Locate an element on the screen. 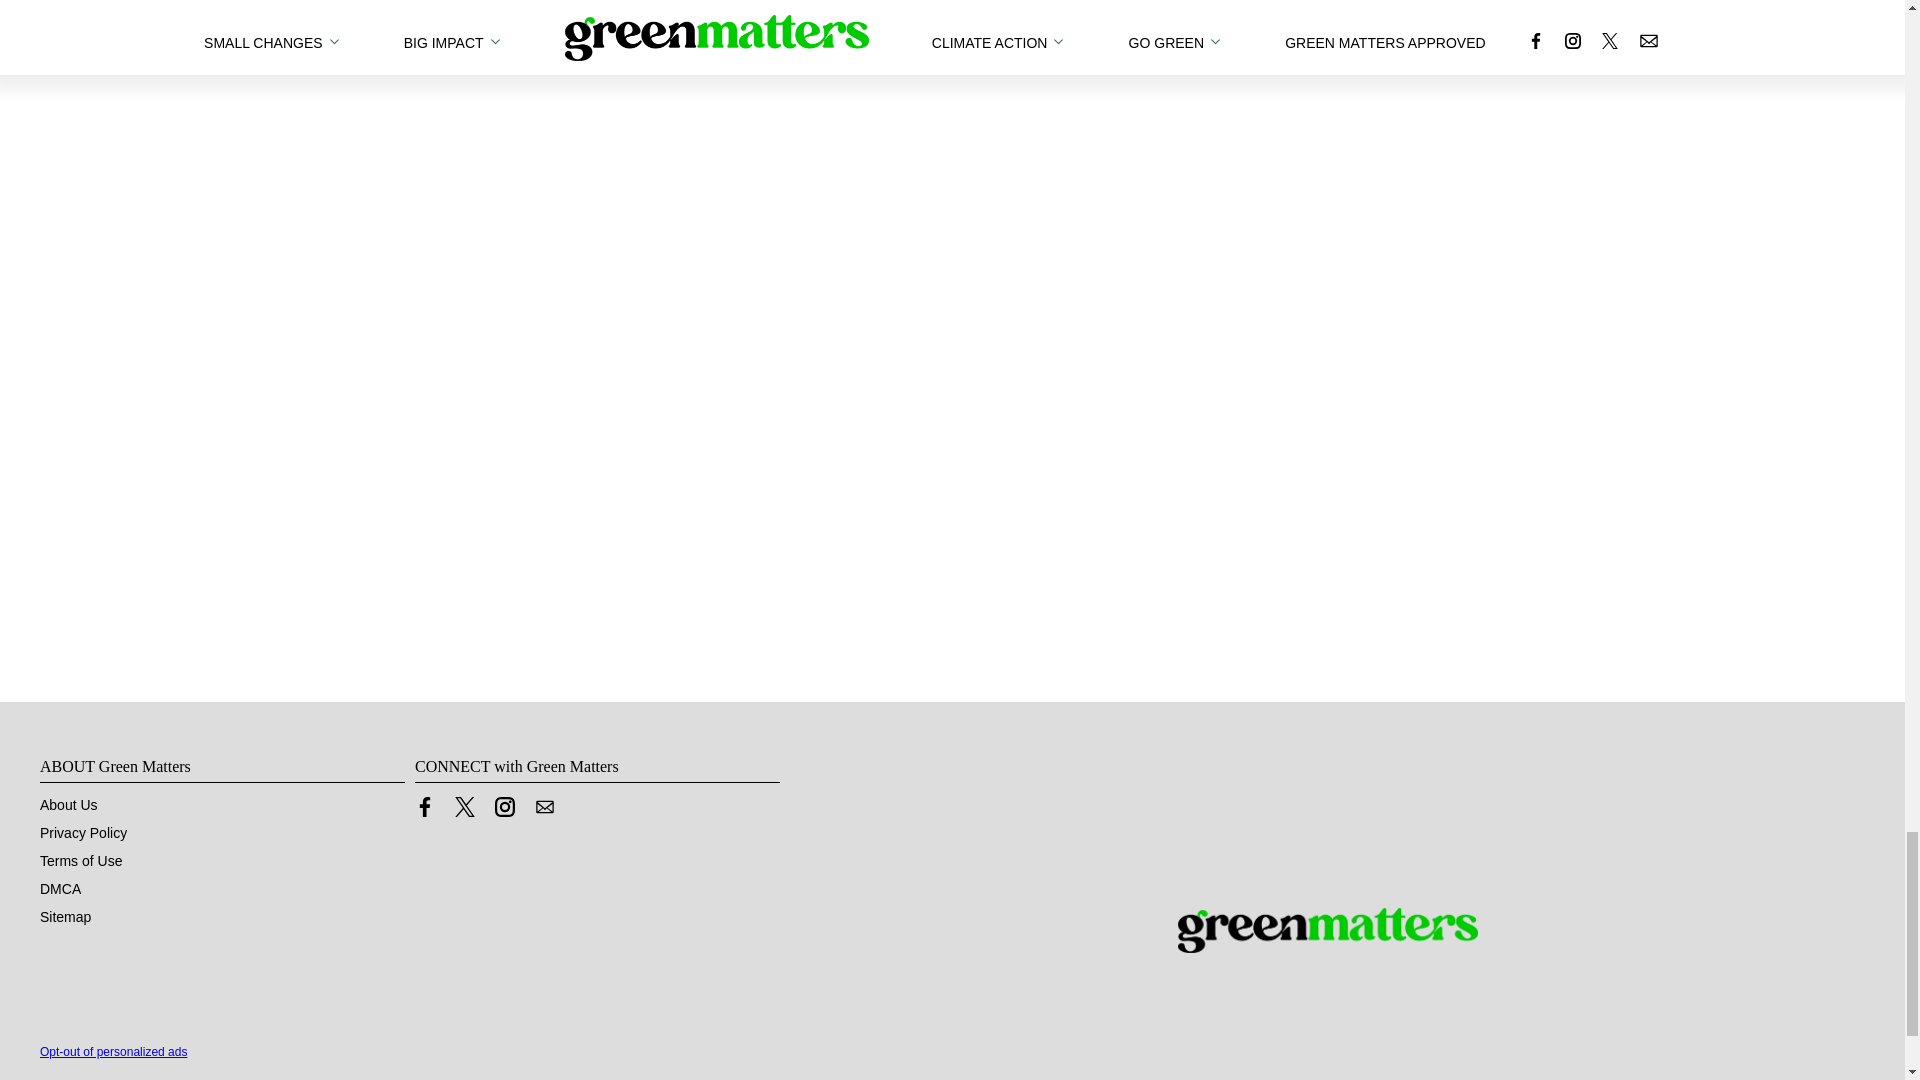  DMCA is located at coordinates (60, 889).